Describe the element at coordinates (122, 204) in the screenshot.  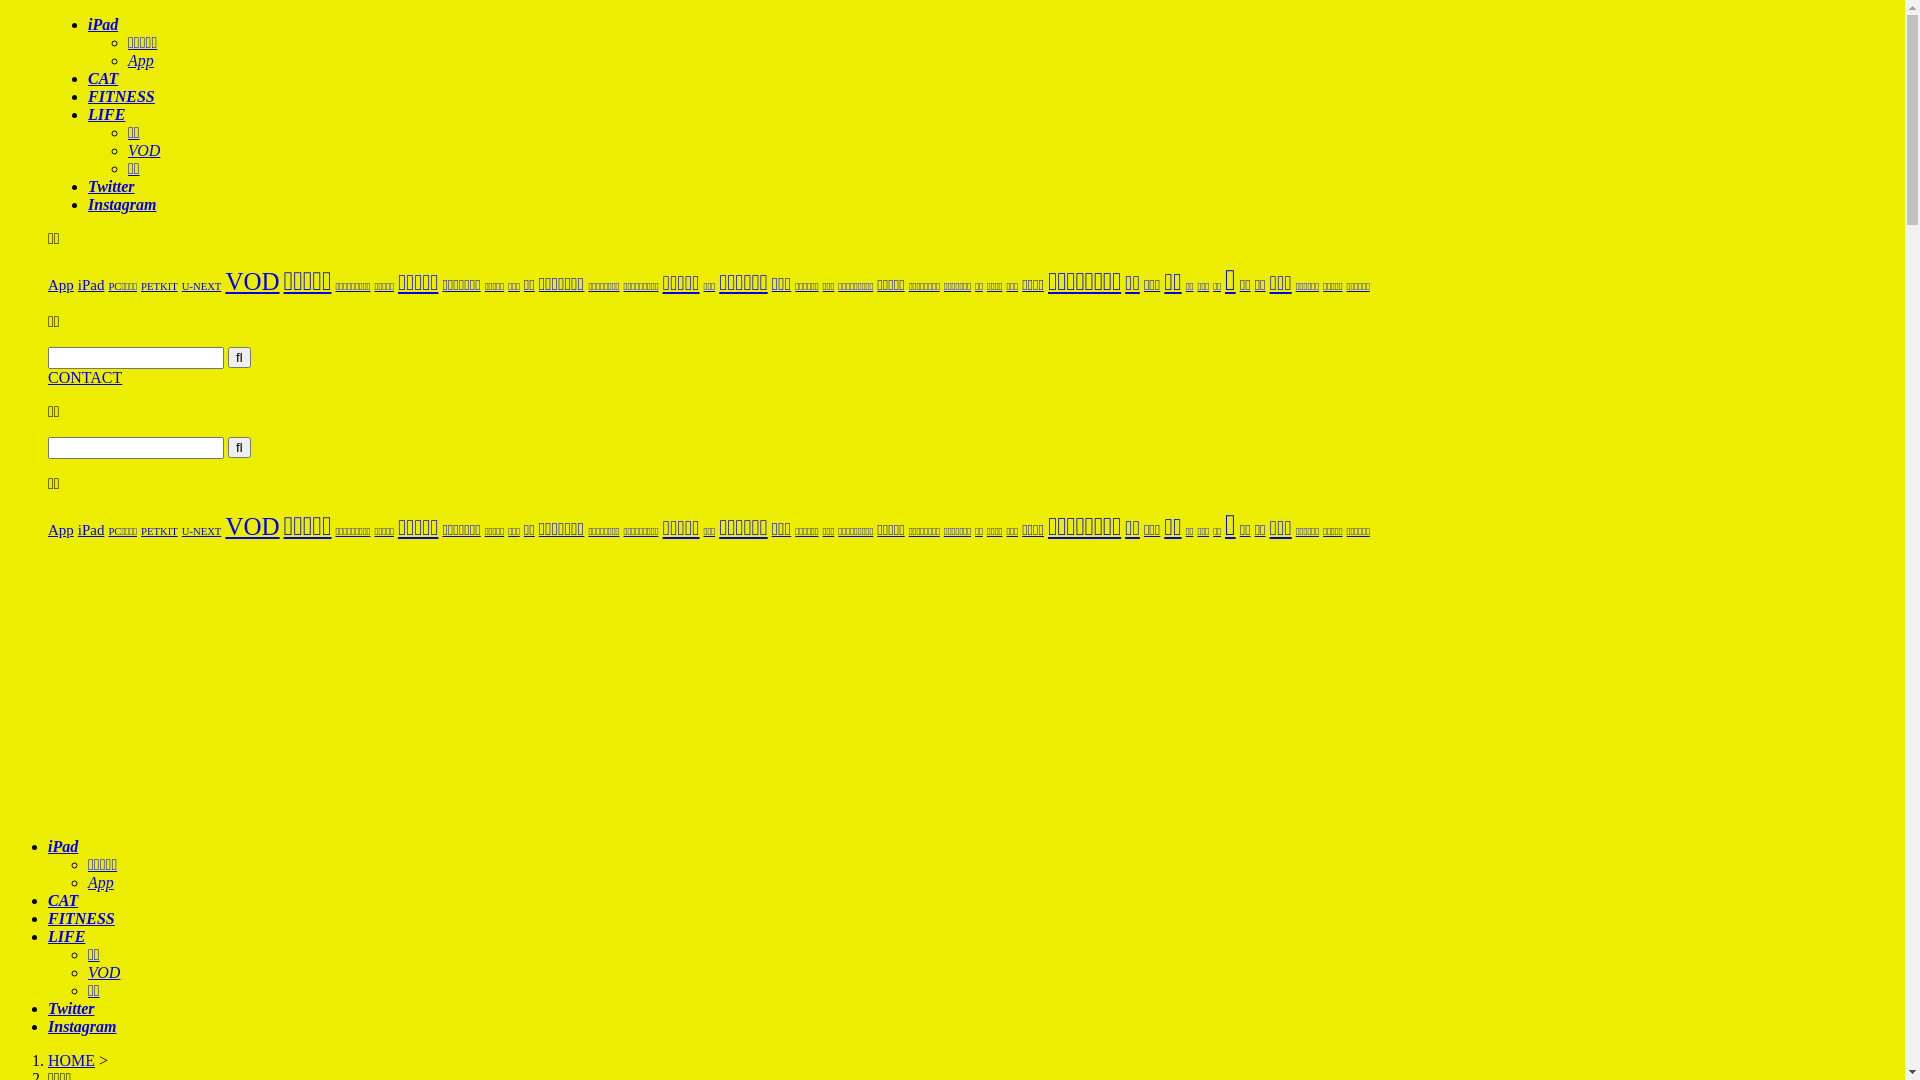
I see `Instagram` at that location.